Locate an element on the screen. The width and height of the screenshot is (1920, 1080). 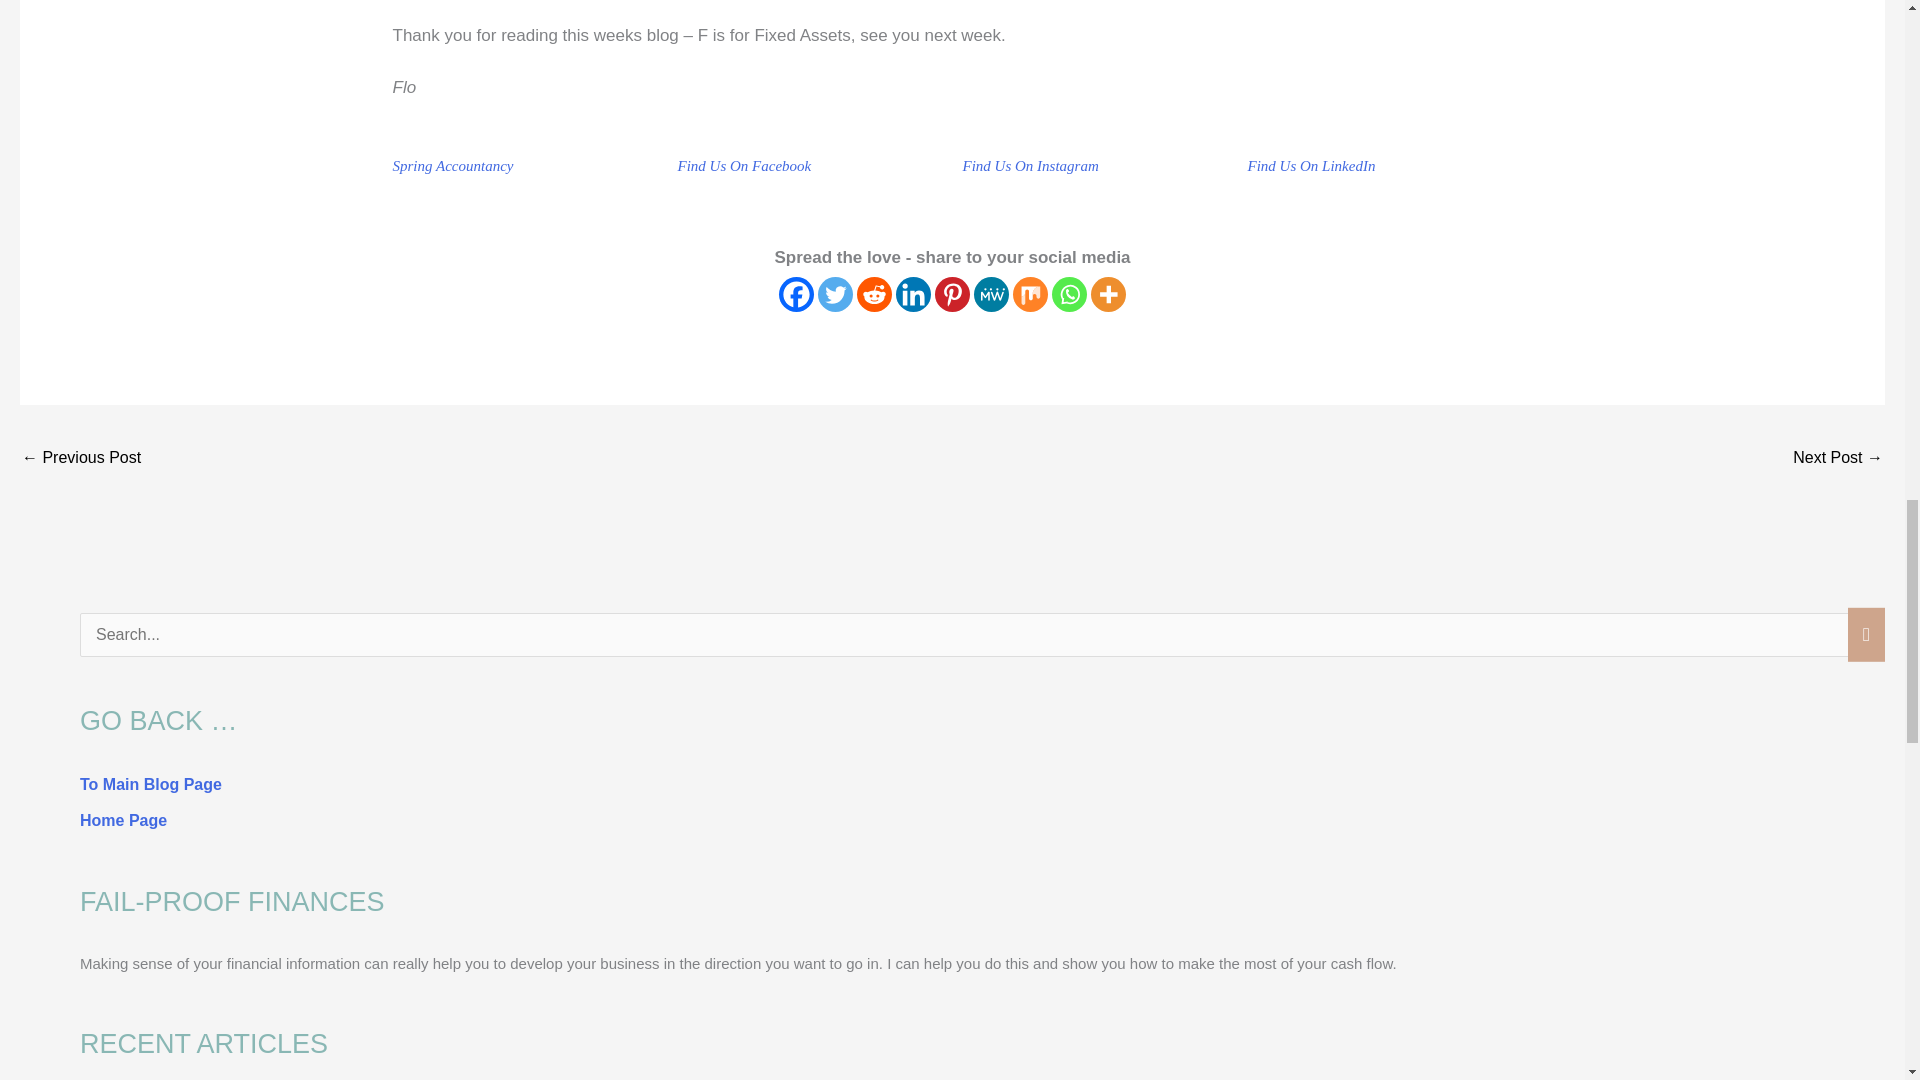
Pinterest is located at coordinates (952, 294).